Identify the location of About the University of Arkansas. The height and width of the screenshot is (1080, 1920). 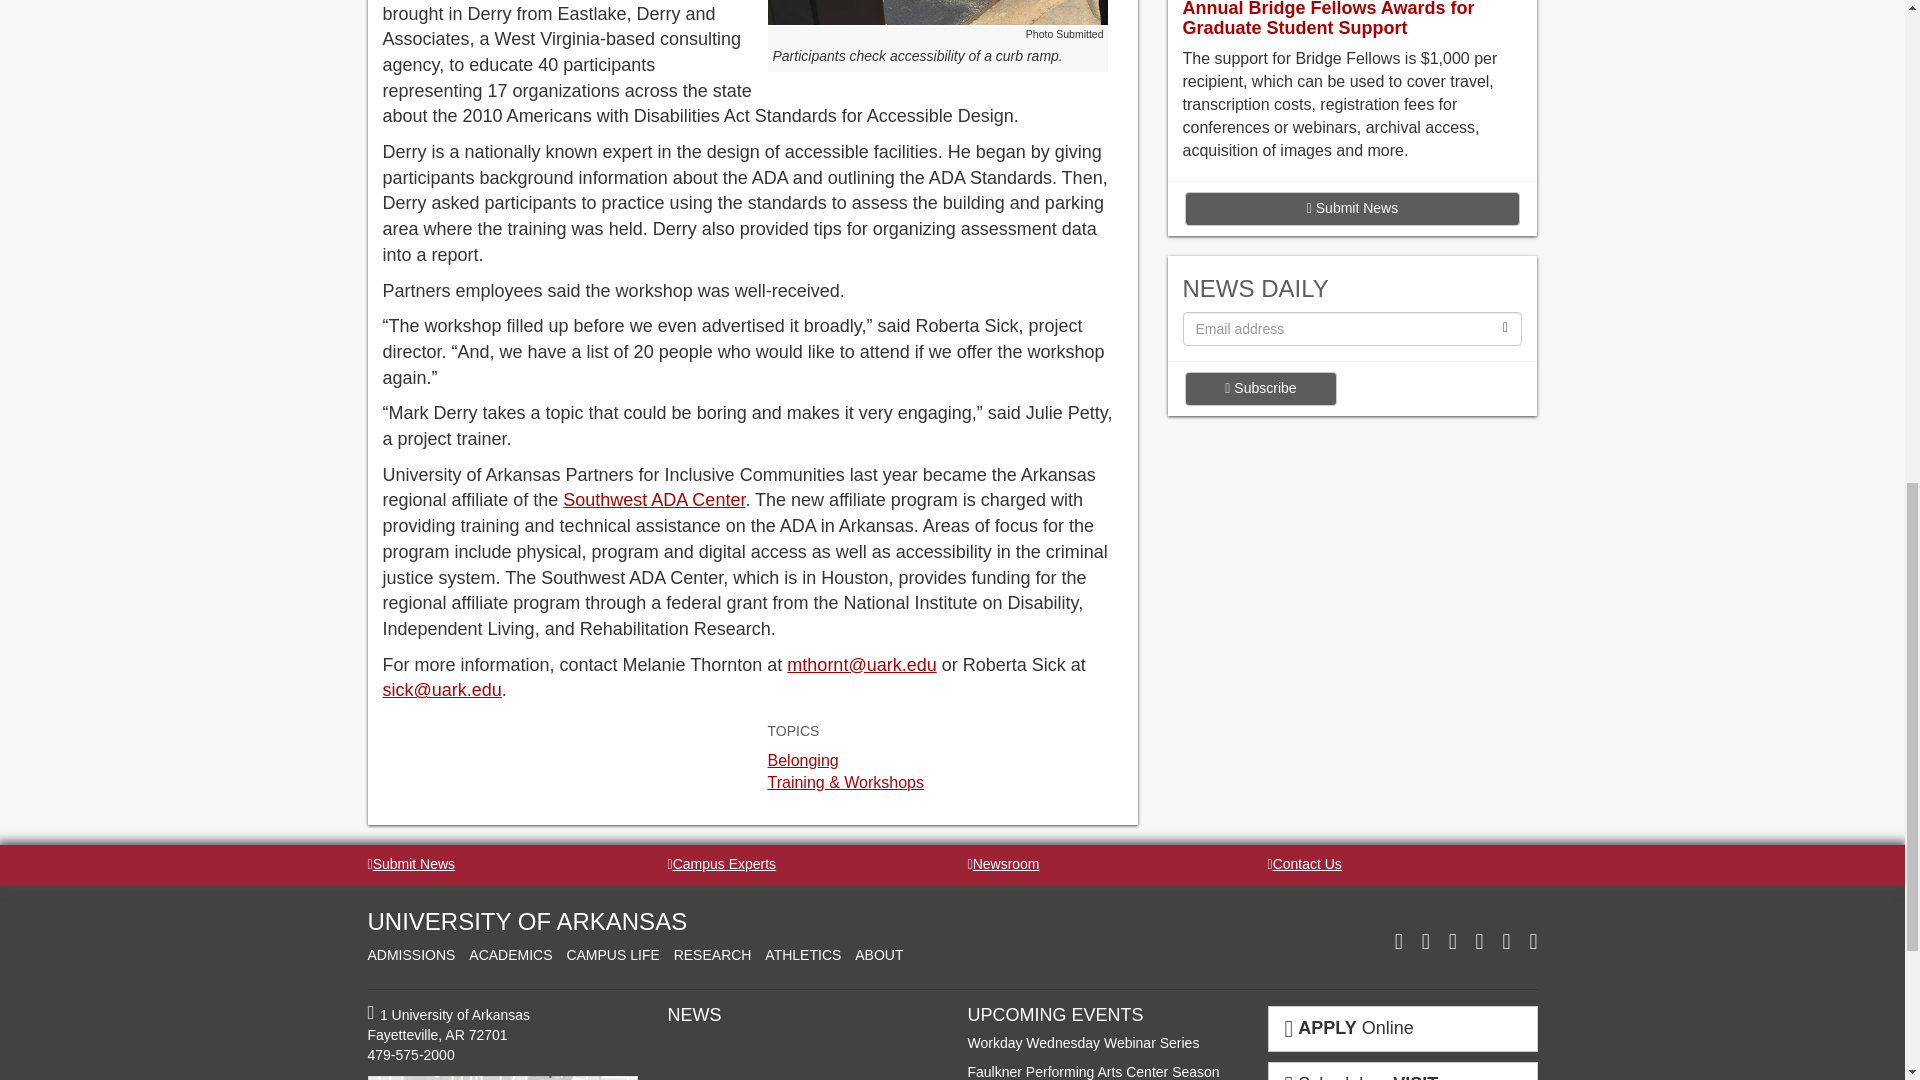
(878, 955).